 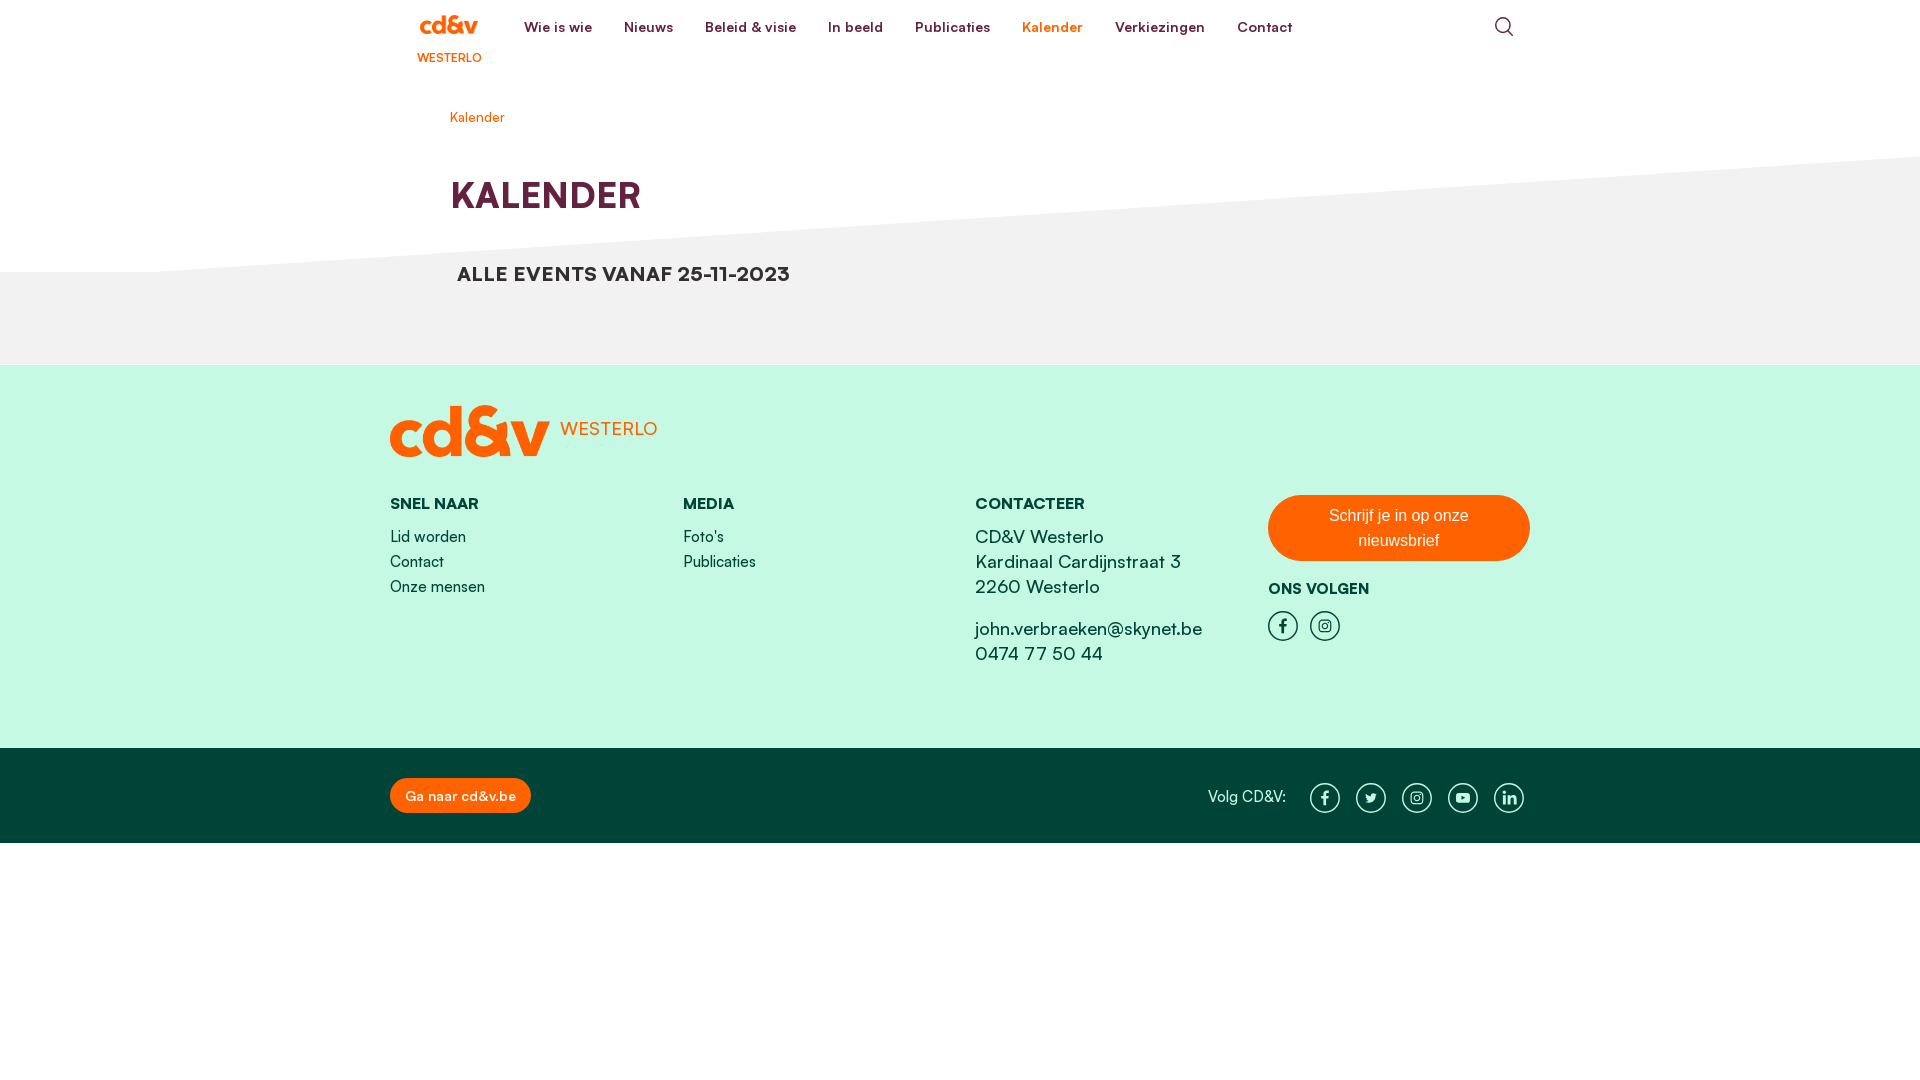 What do you see at coordinates (1052, 27) in the screenshot?
I see `Kalender` at bounding box center [1052, 27].